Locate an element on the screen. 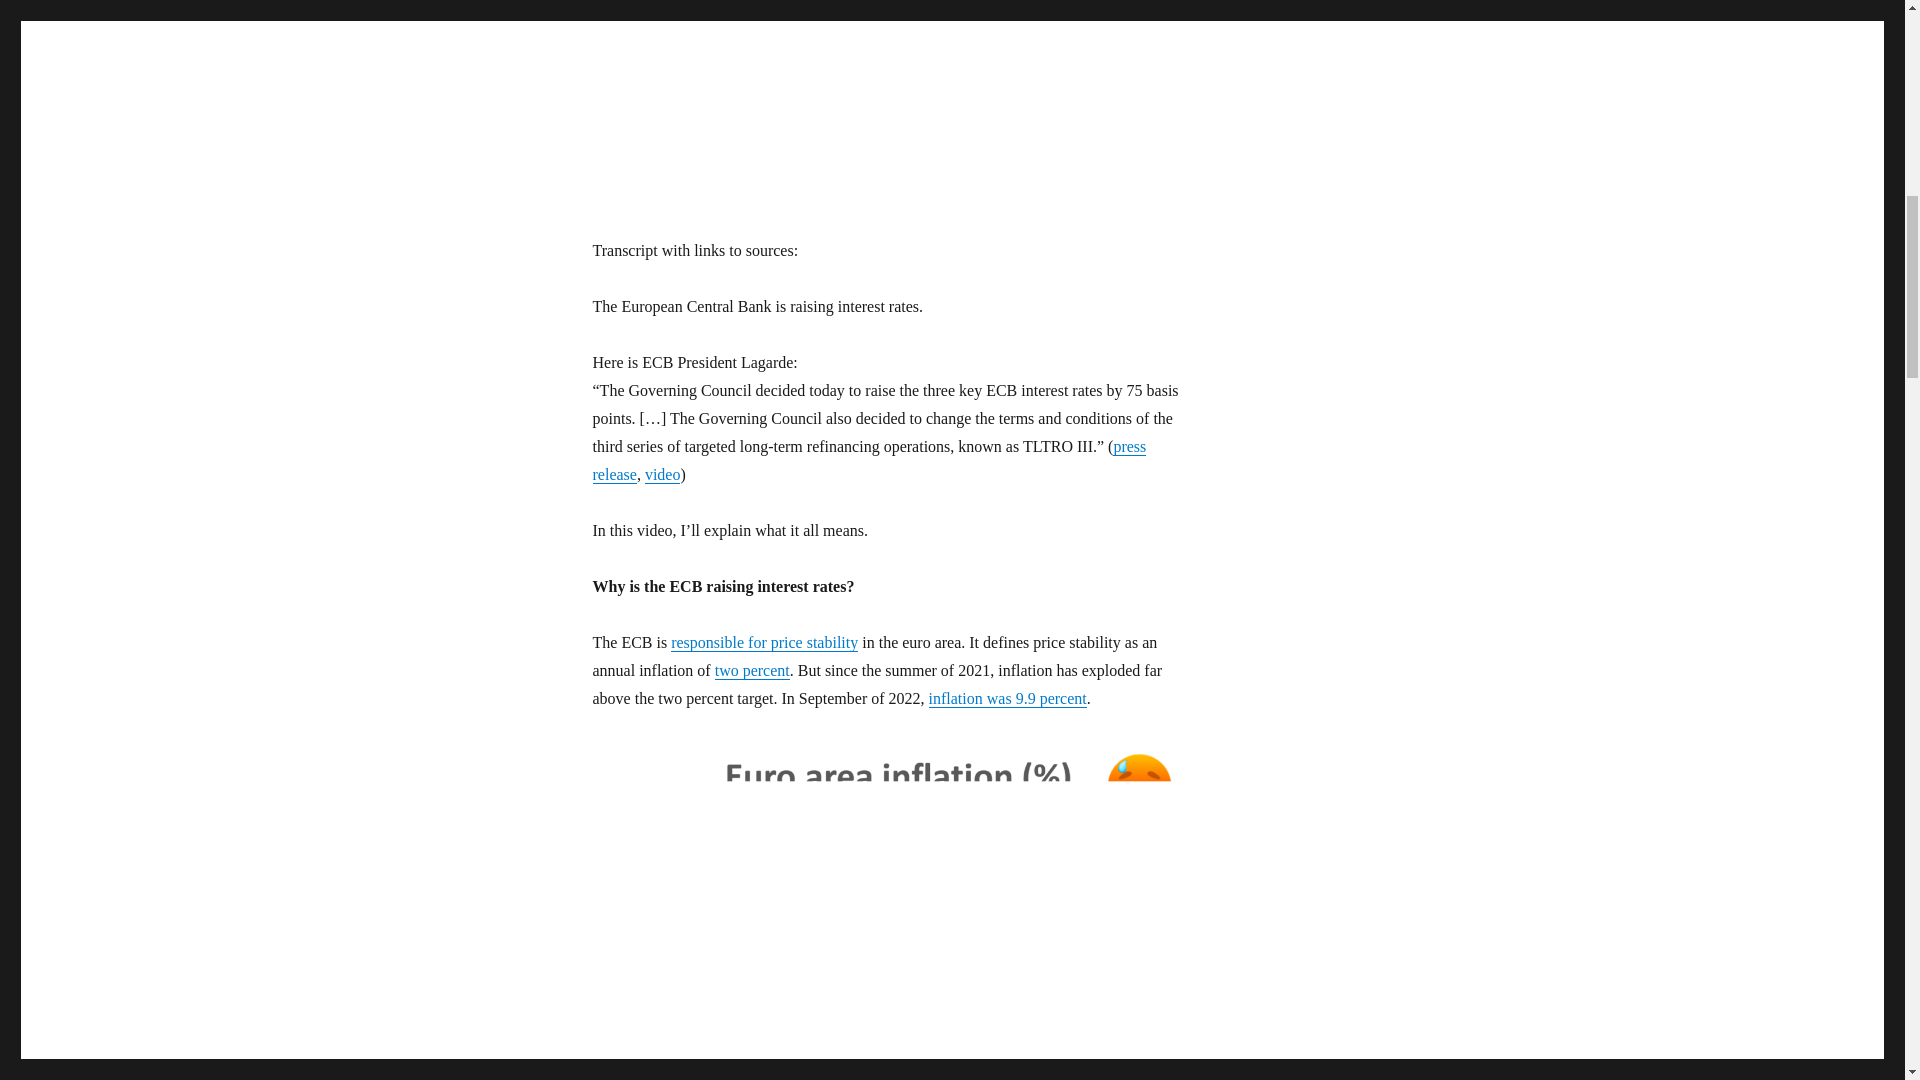 The height and width of the screenshot is (1080, 1920). ECB interest rates is located at coordinates (892, 96).